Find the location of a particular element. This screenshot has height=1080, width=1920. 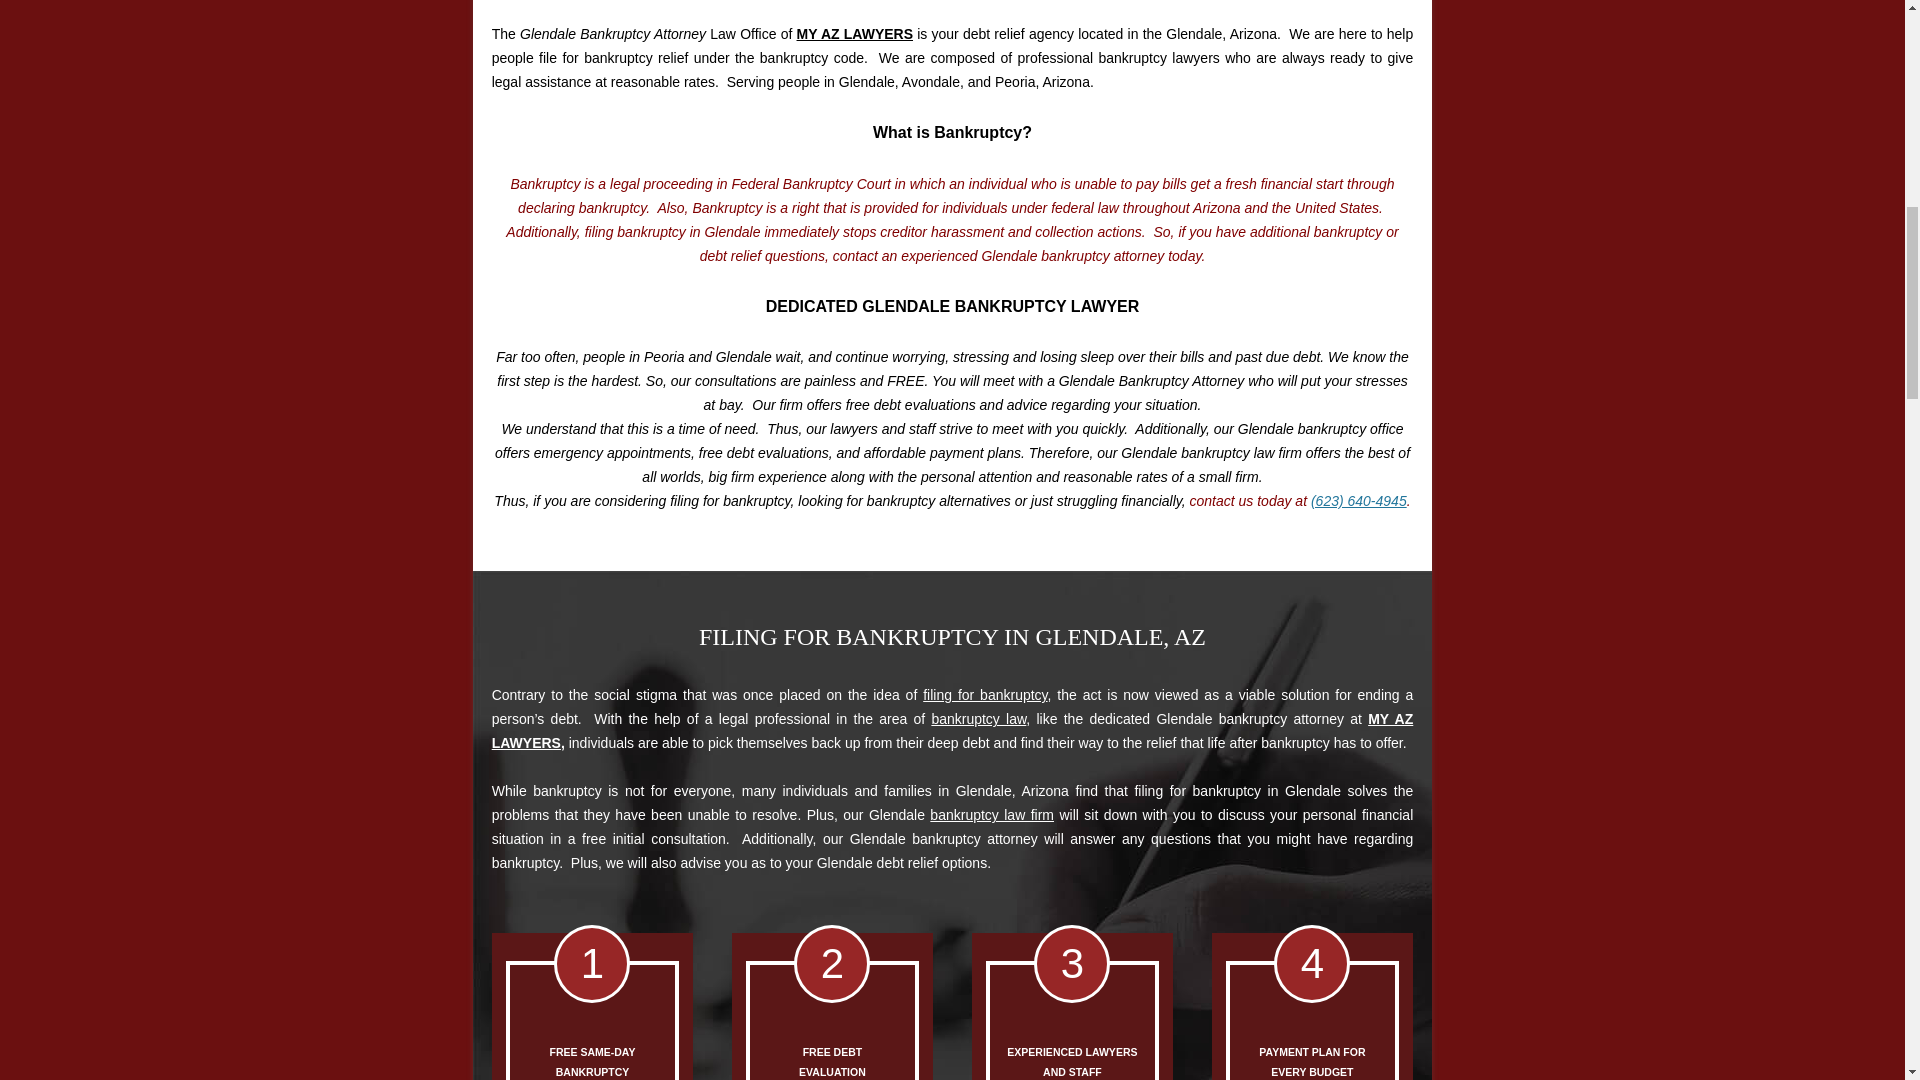

filing for bankruptcy is located at coordinates (984, 694).